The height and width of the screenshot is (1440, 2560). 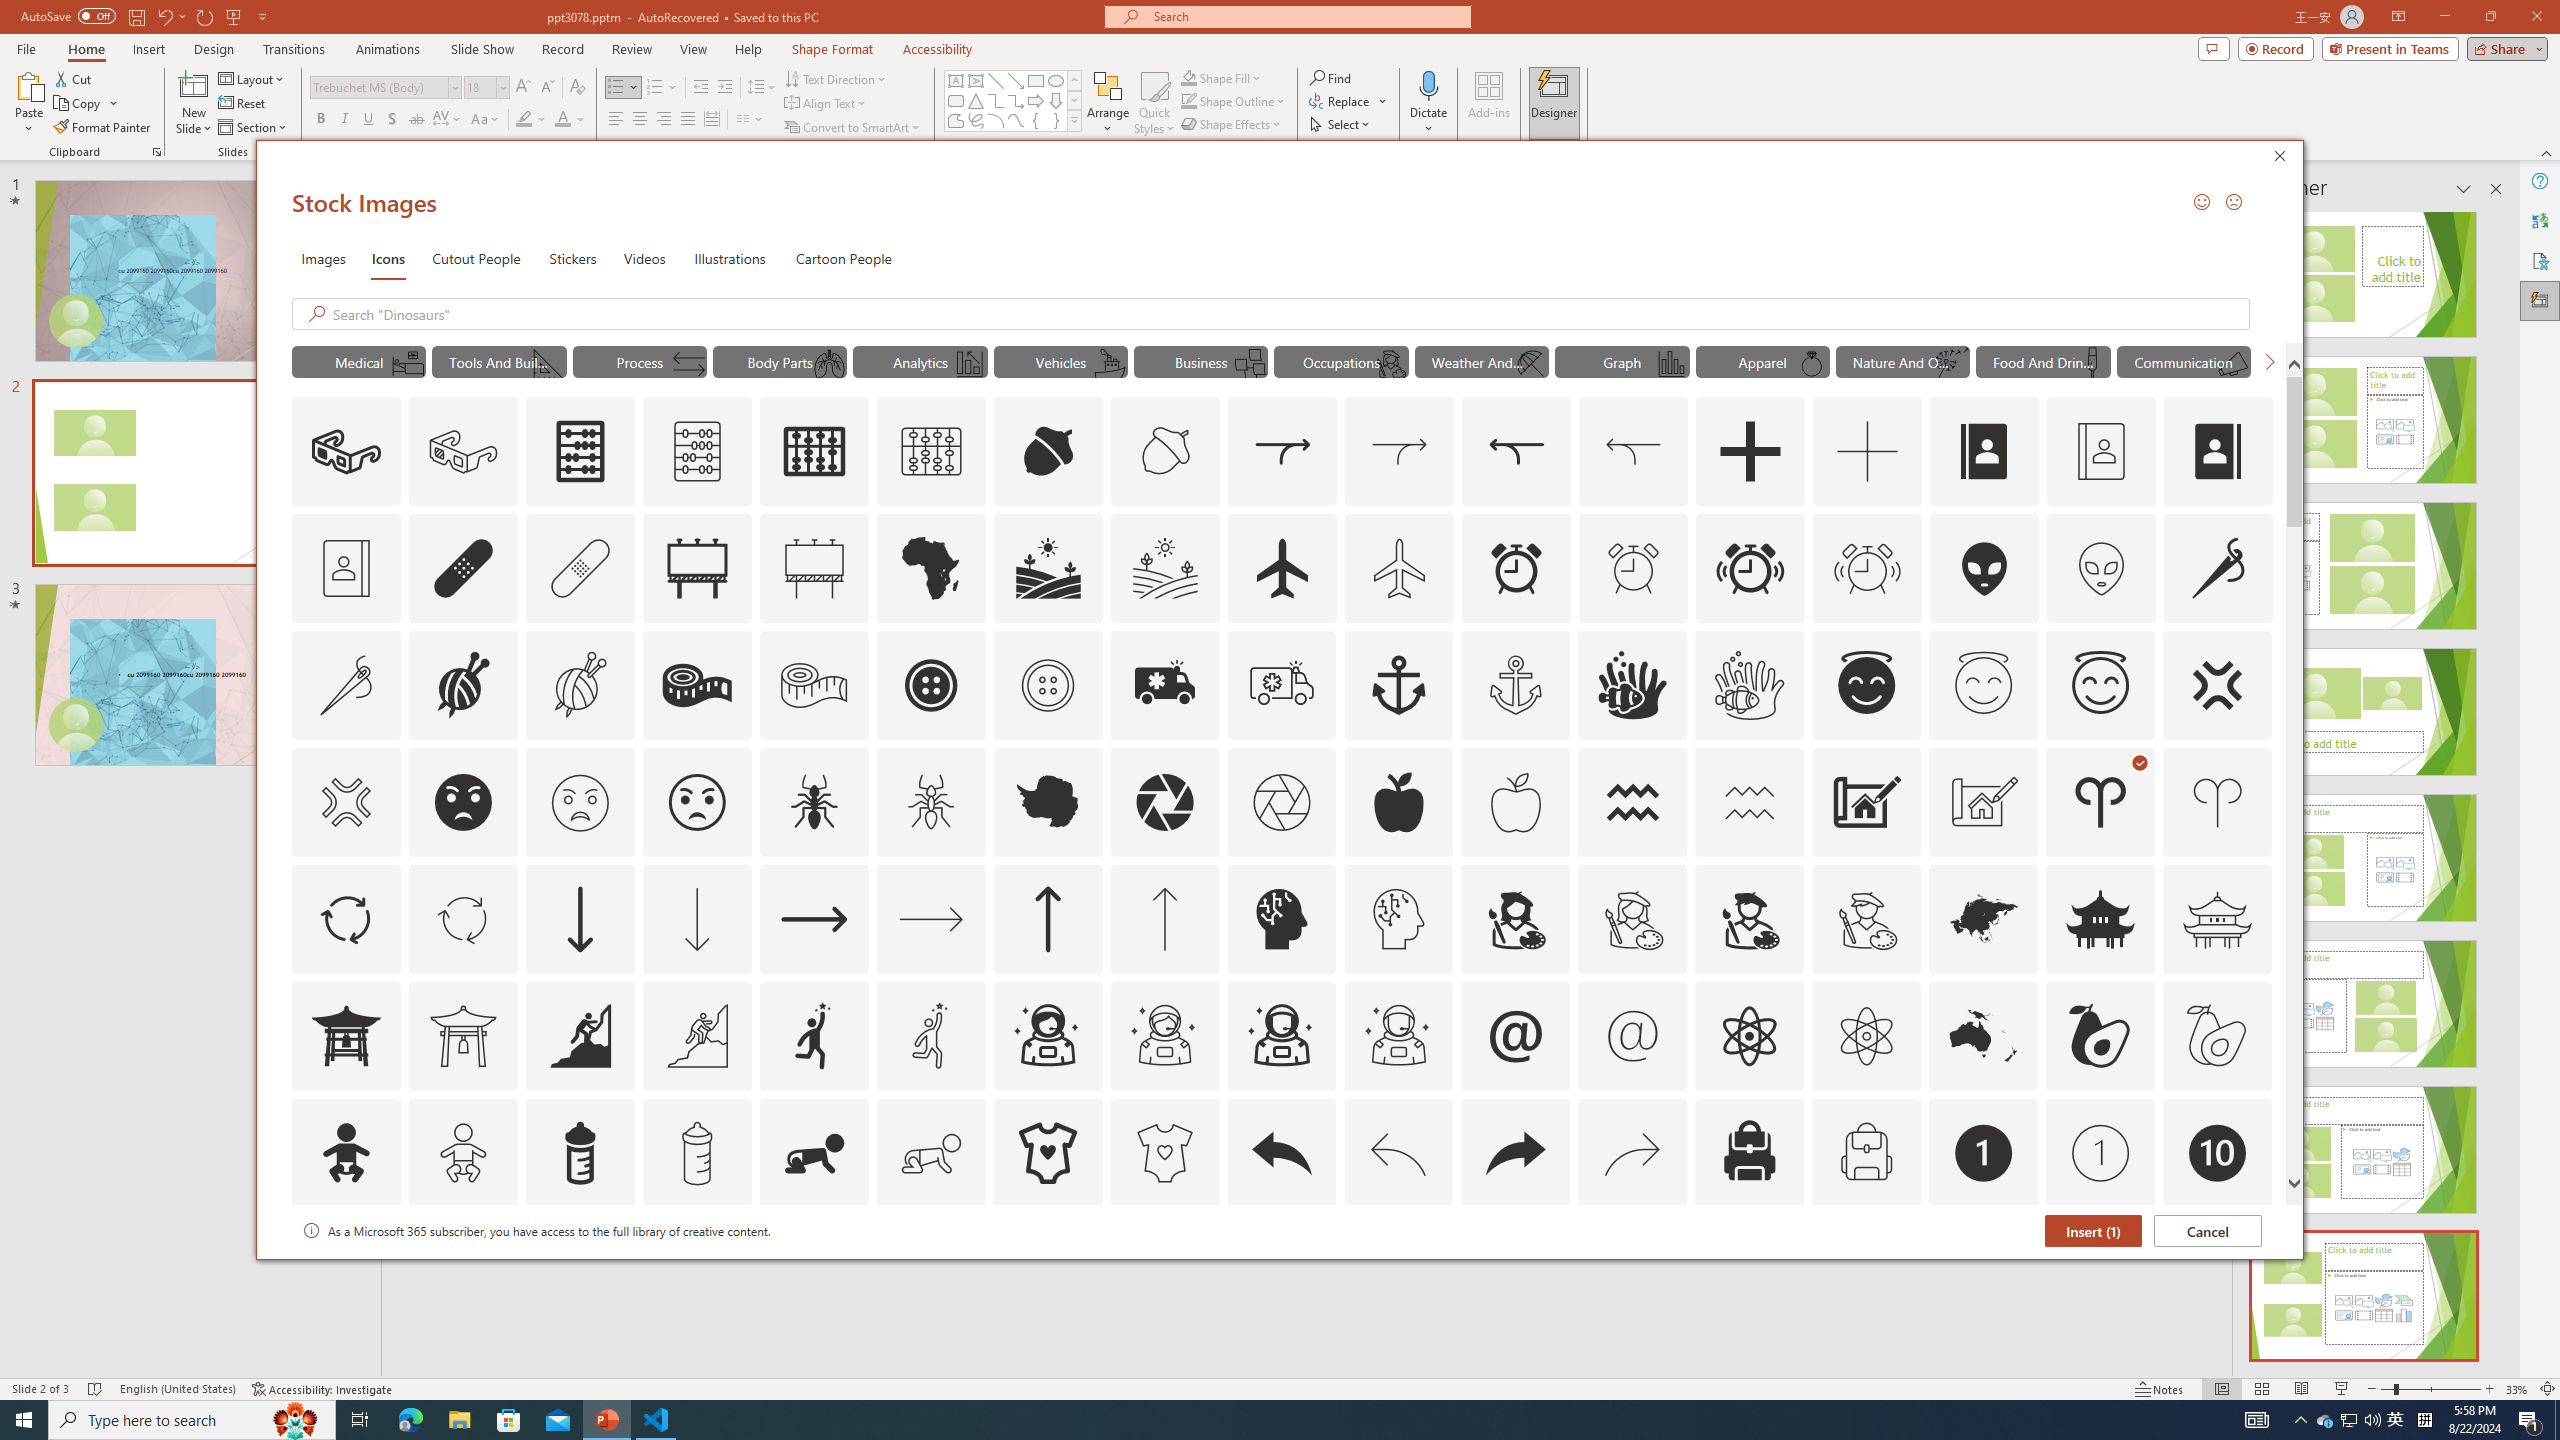 What do you see at coordinates (1750, 1270) in the screenshot?
I see `AutomationID: Icons_Badge7_M` at bounding box center [1750, 1270].